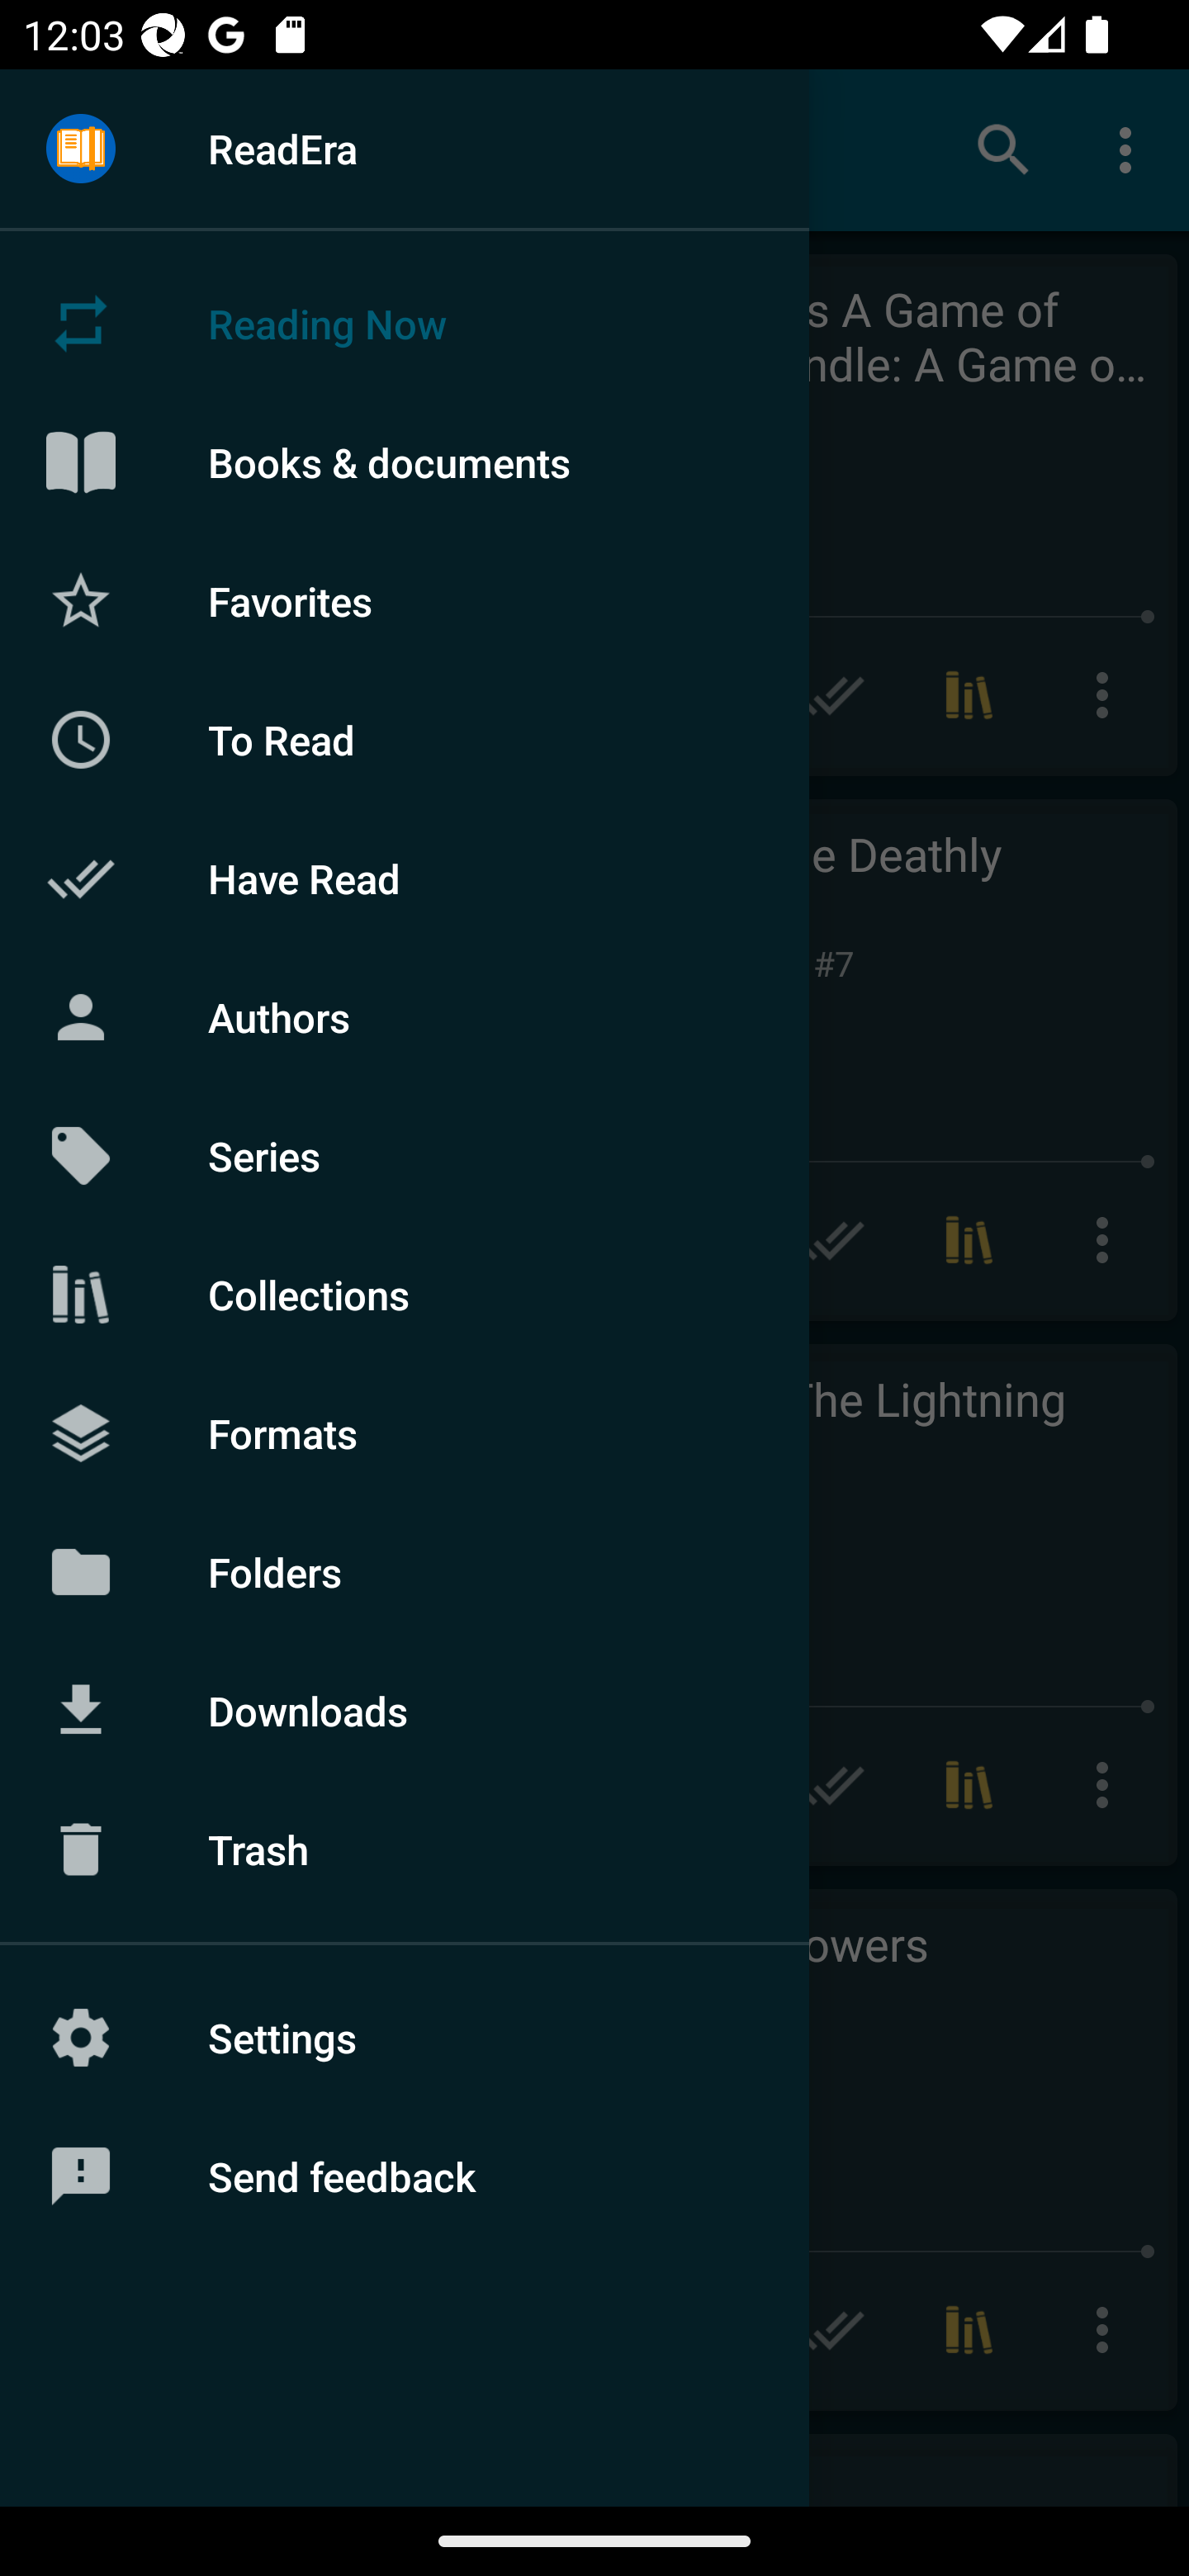 This screenshot has height=2576, width=1189. What do you see at coordinates (405, 878) in the screenshot?
I see `Have Read` at bounding box center [405, 878].